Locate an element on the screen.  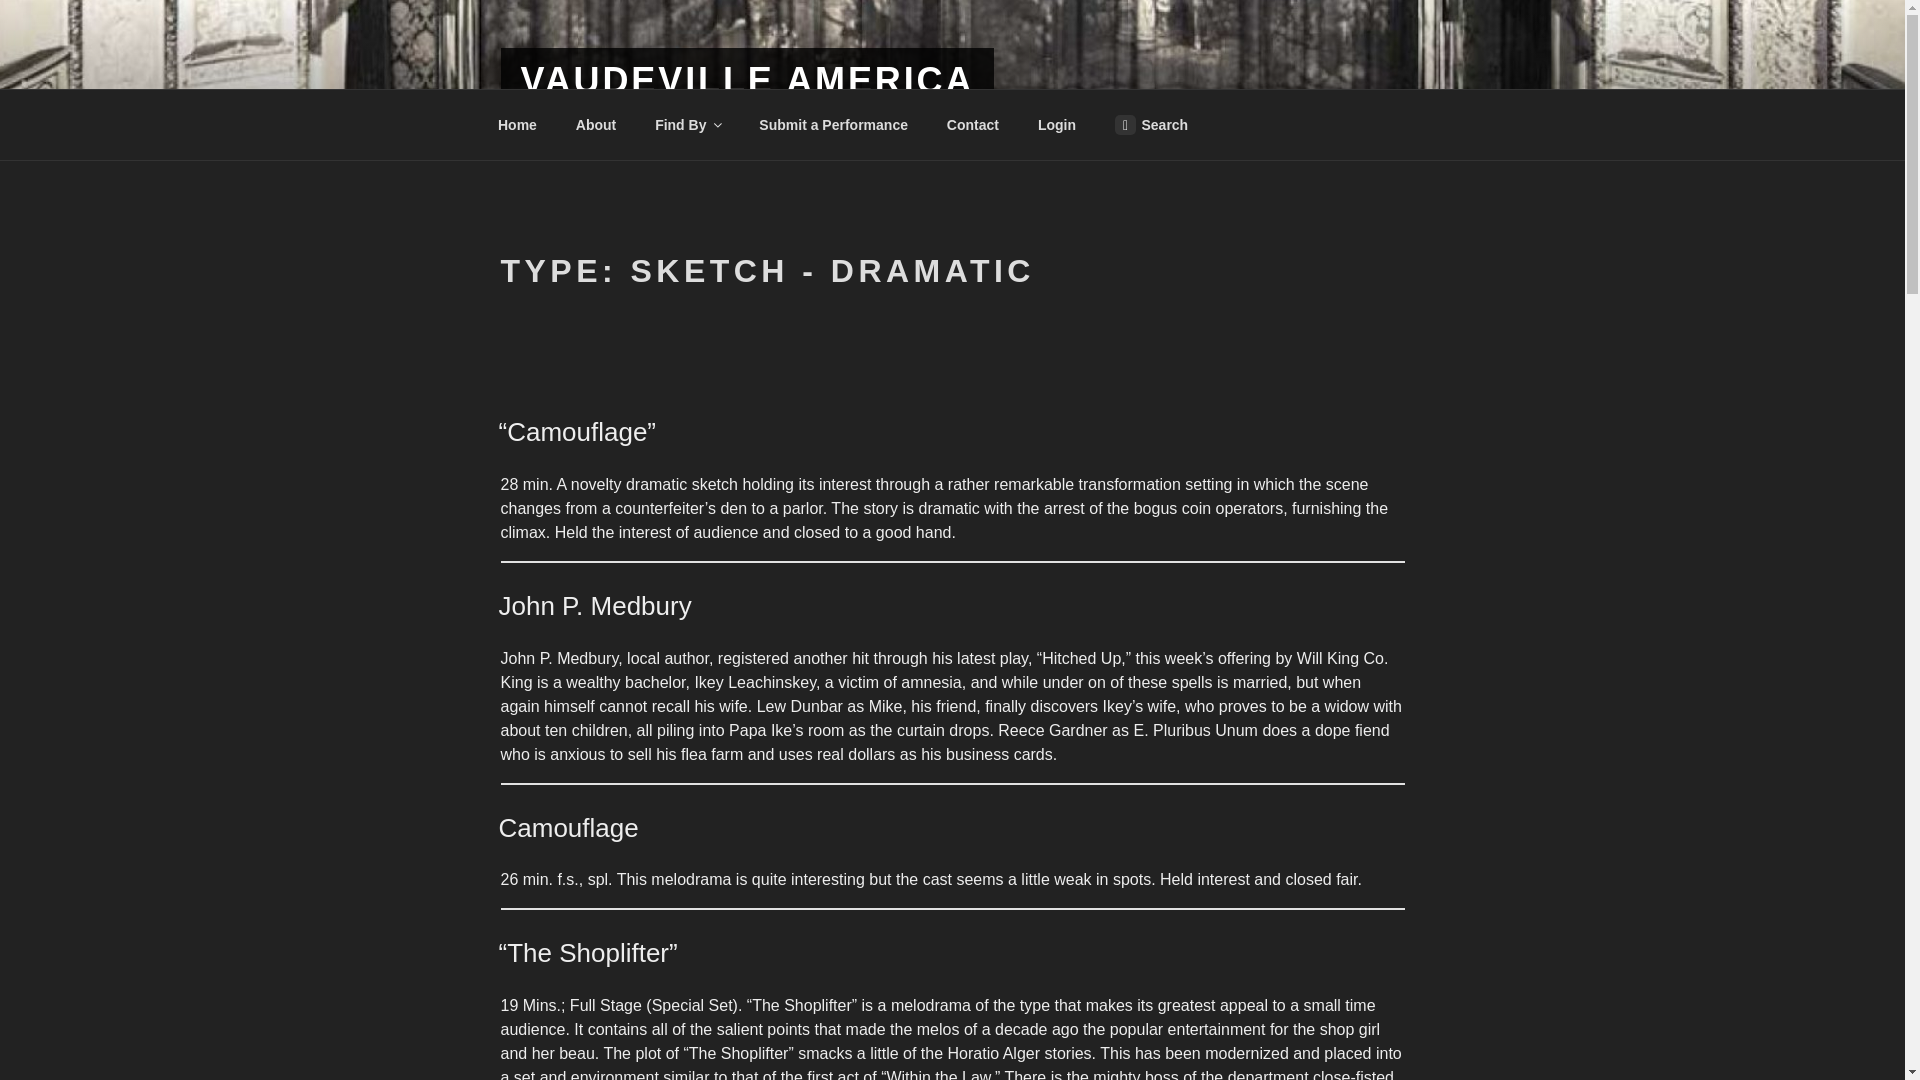
Home is located at coordinates (517, 124).